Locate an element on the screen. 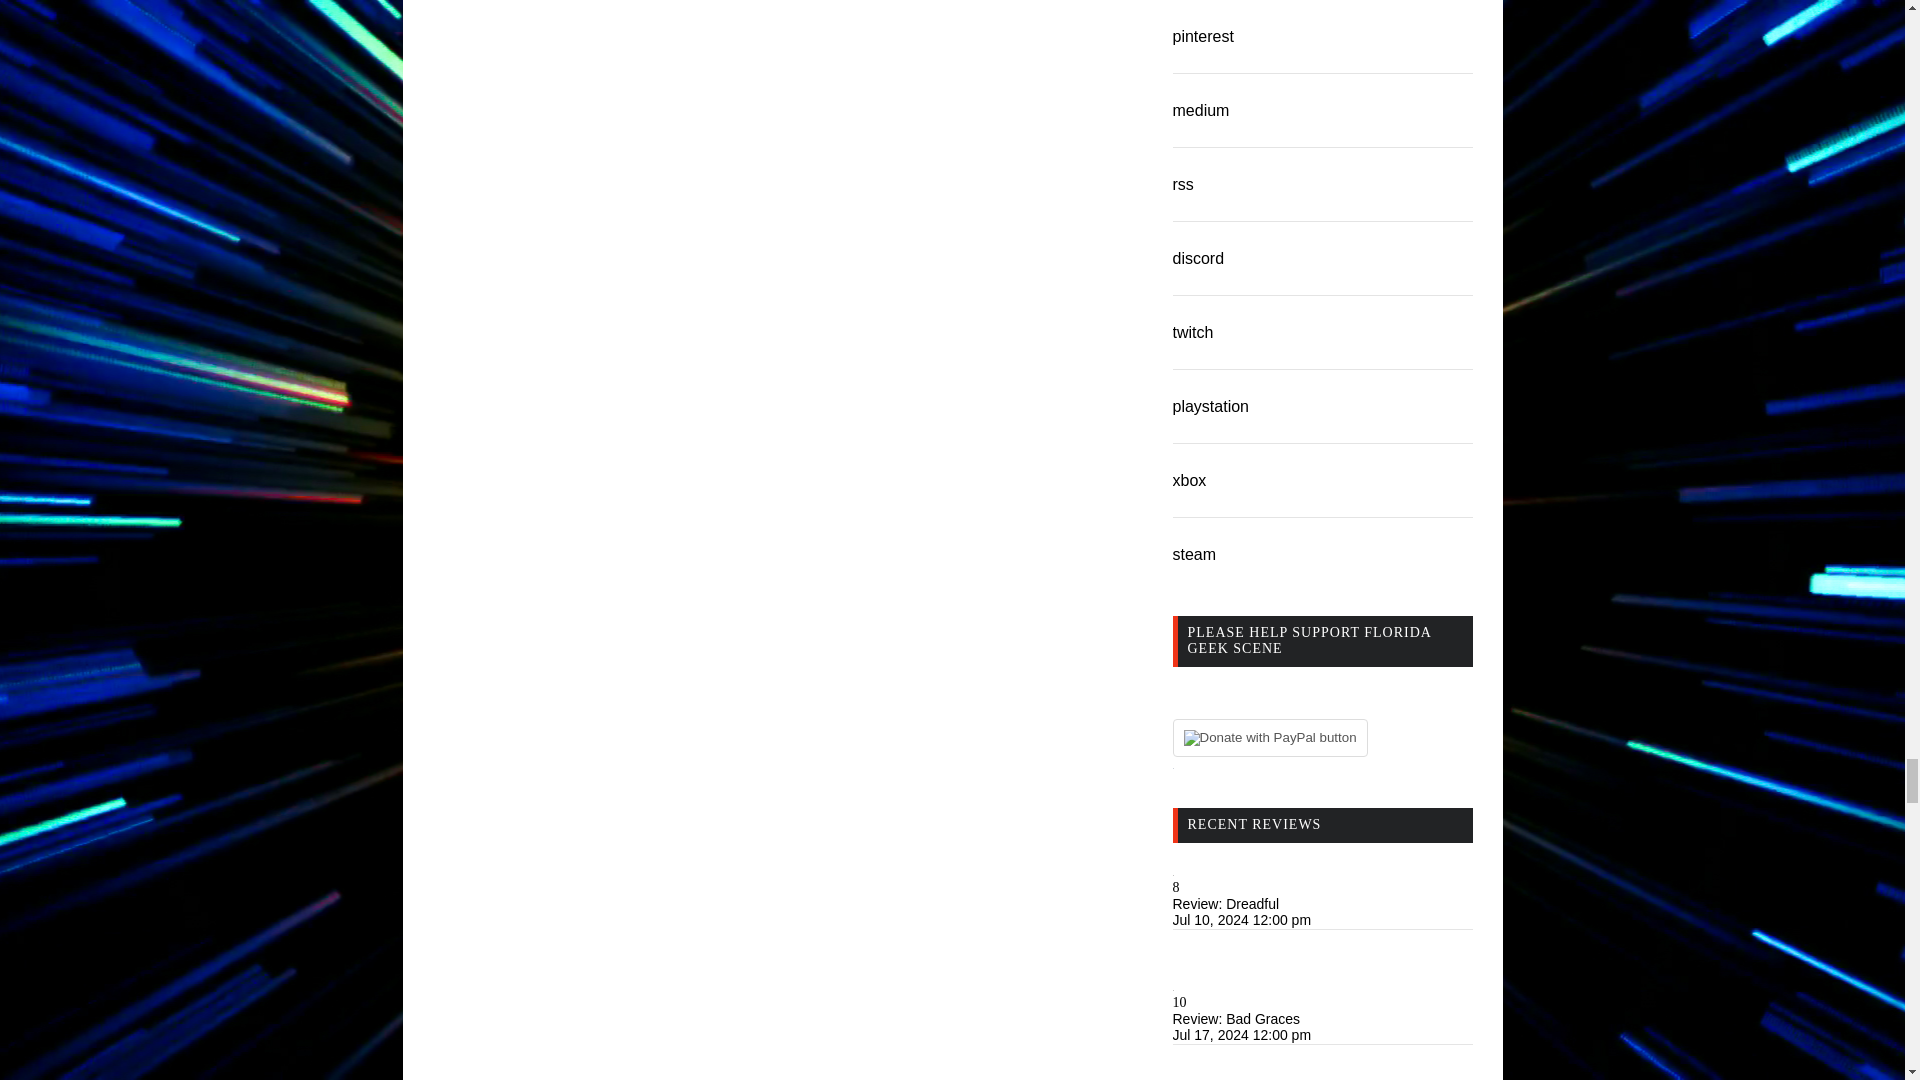 This screenshot has height=1080, width=1920. XBOX is located at coordinates (1188, 480).